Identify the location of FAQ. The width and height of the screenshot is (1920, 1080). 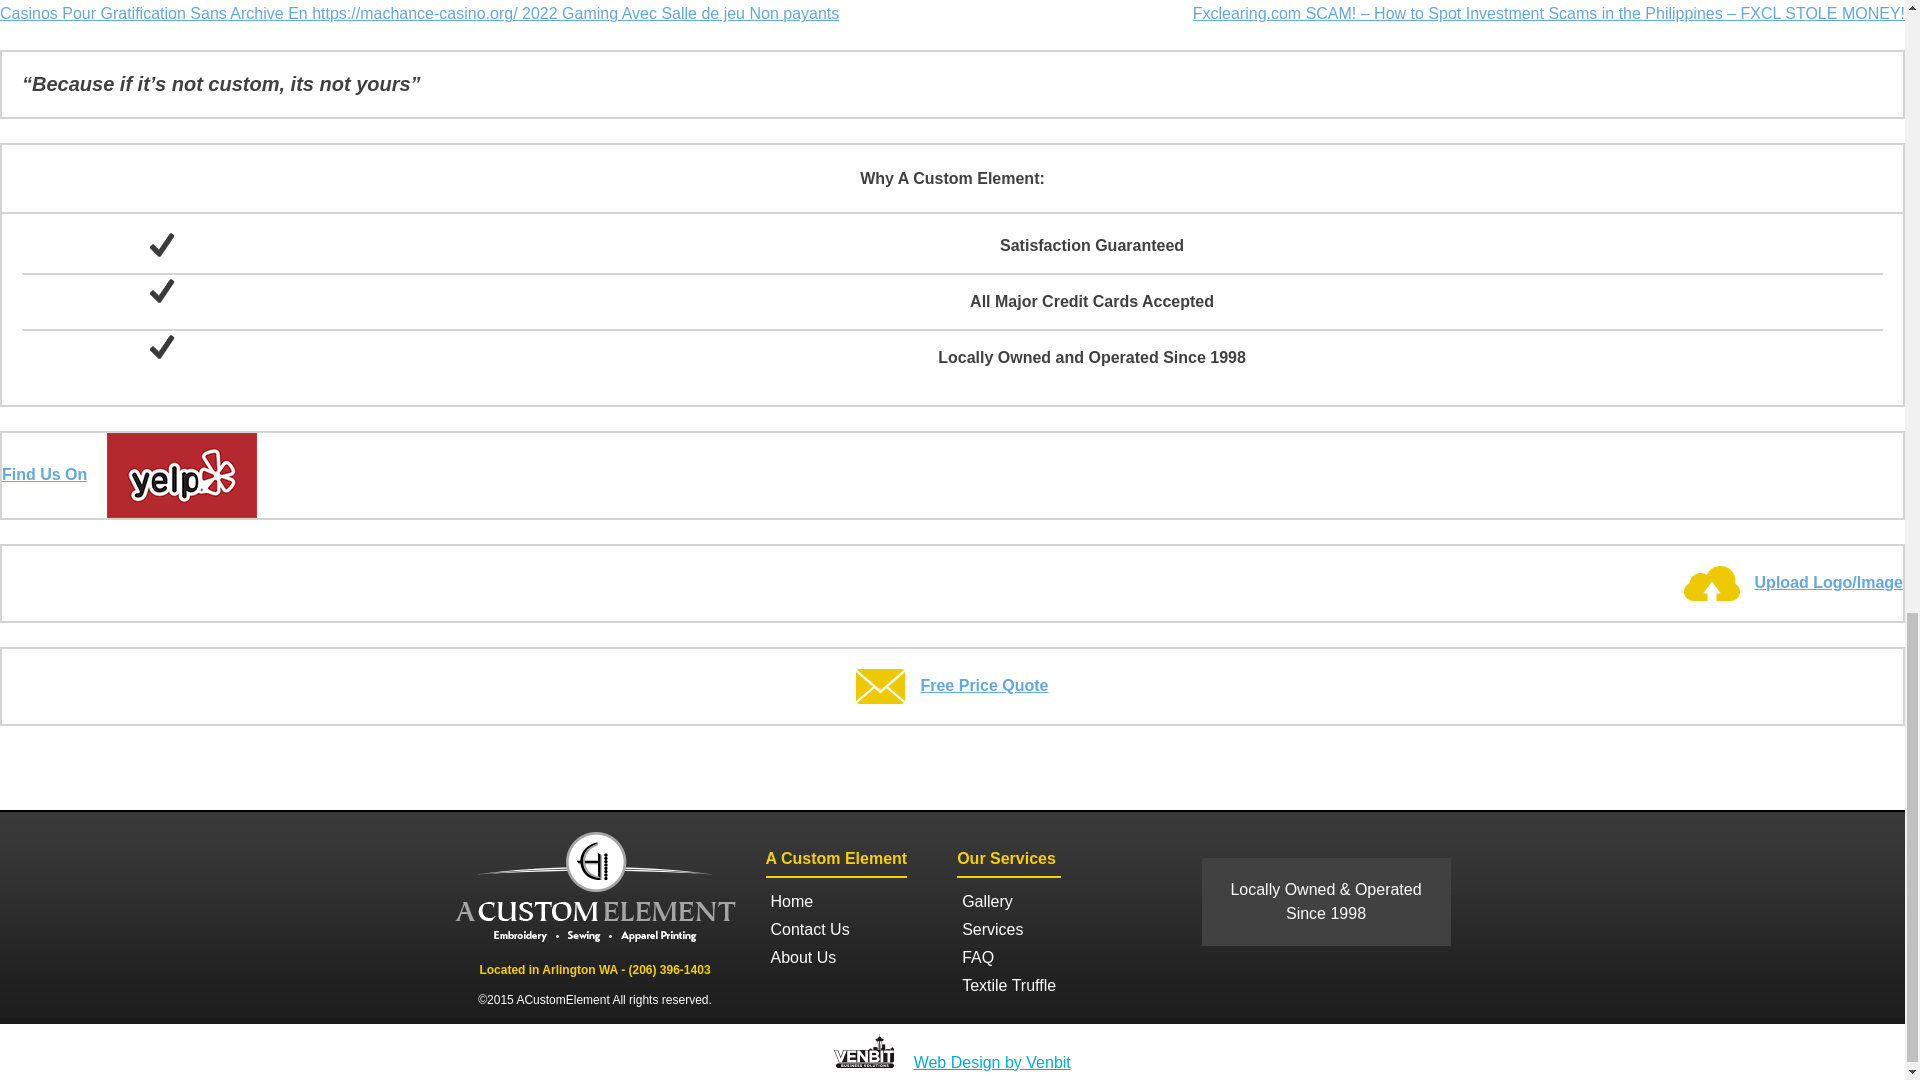
(1008, 958).